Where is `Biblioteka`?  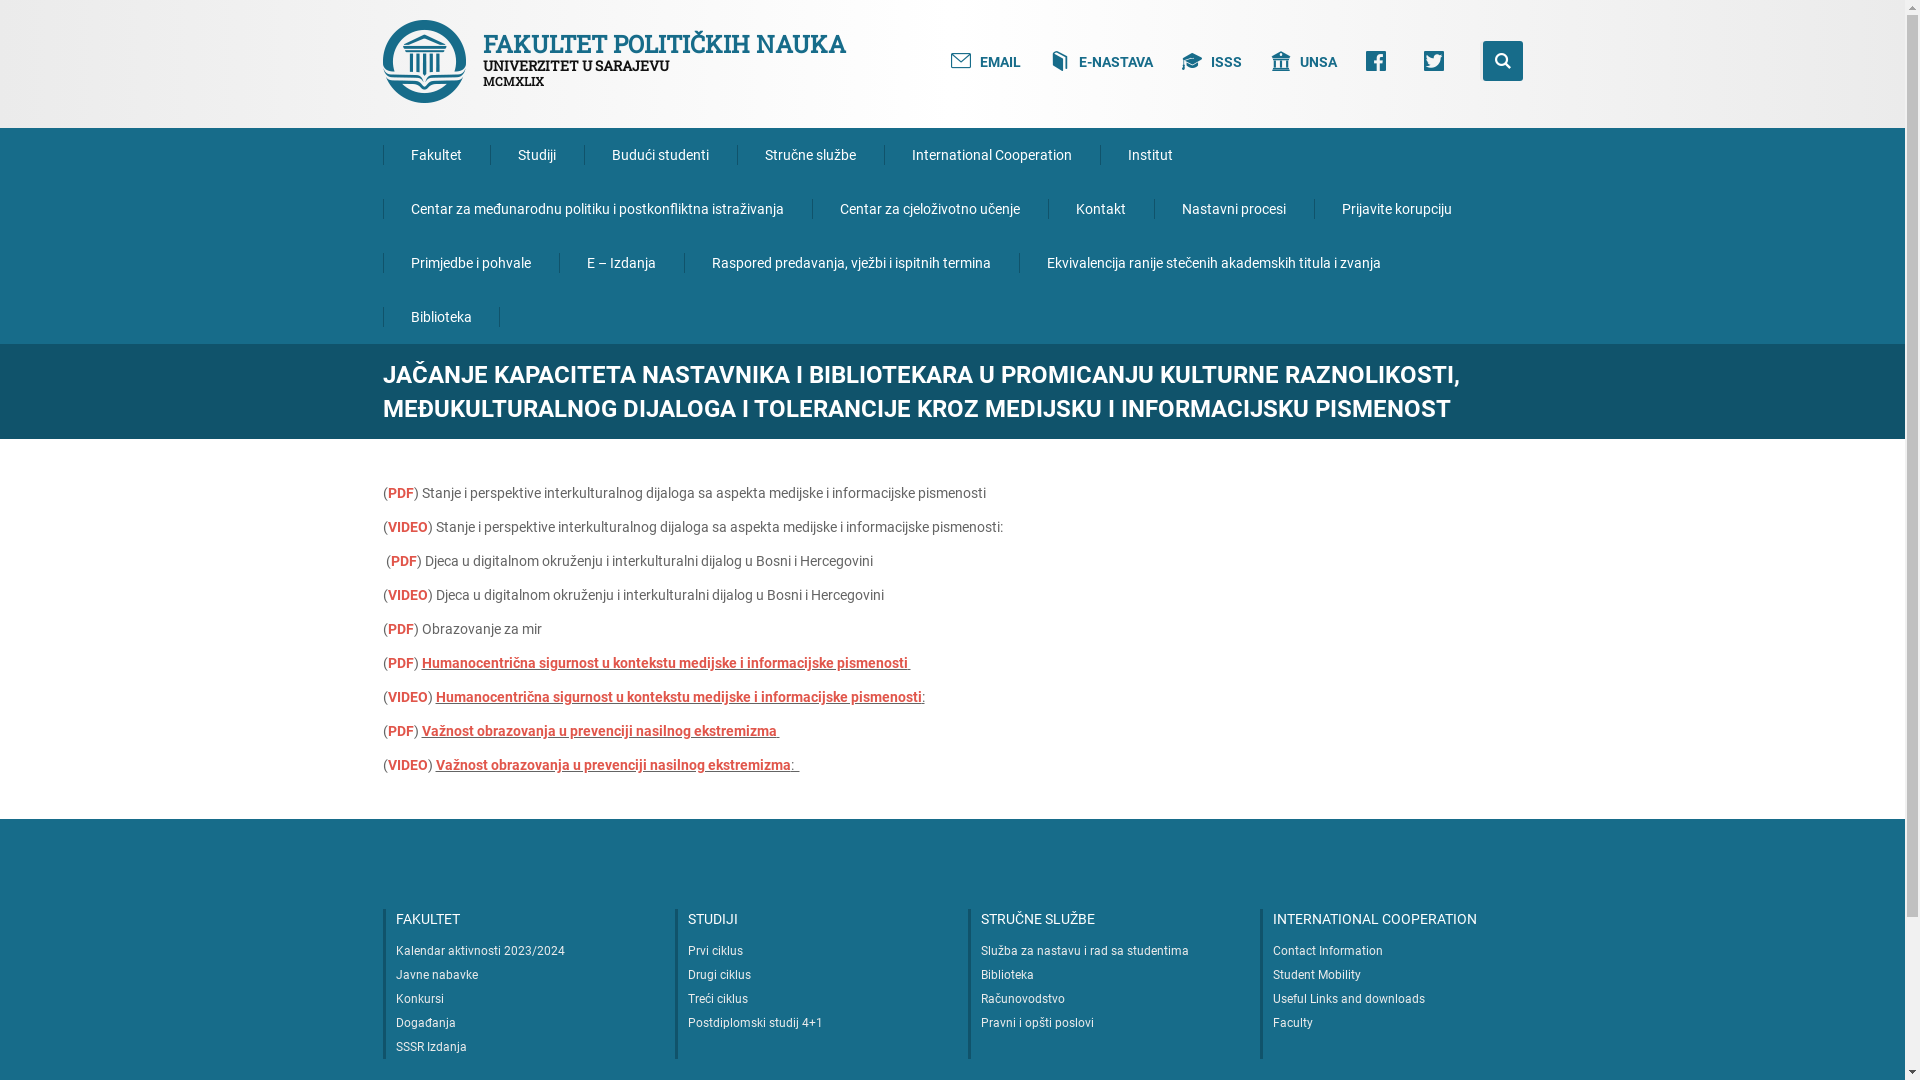
Biblioteka is located at coordinates (440, 317).